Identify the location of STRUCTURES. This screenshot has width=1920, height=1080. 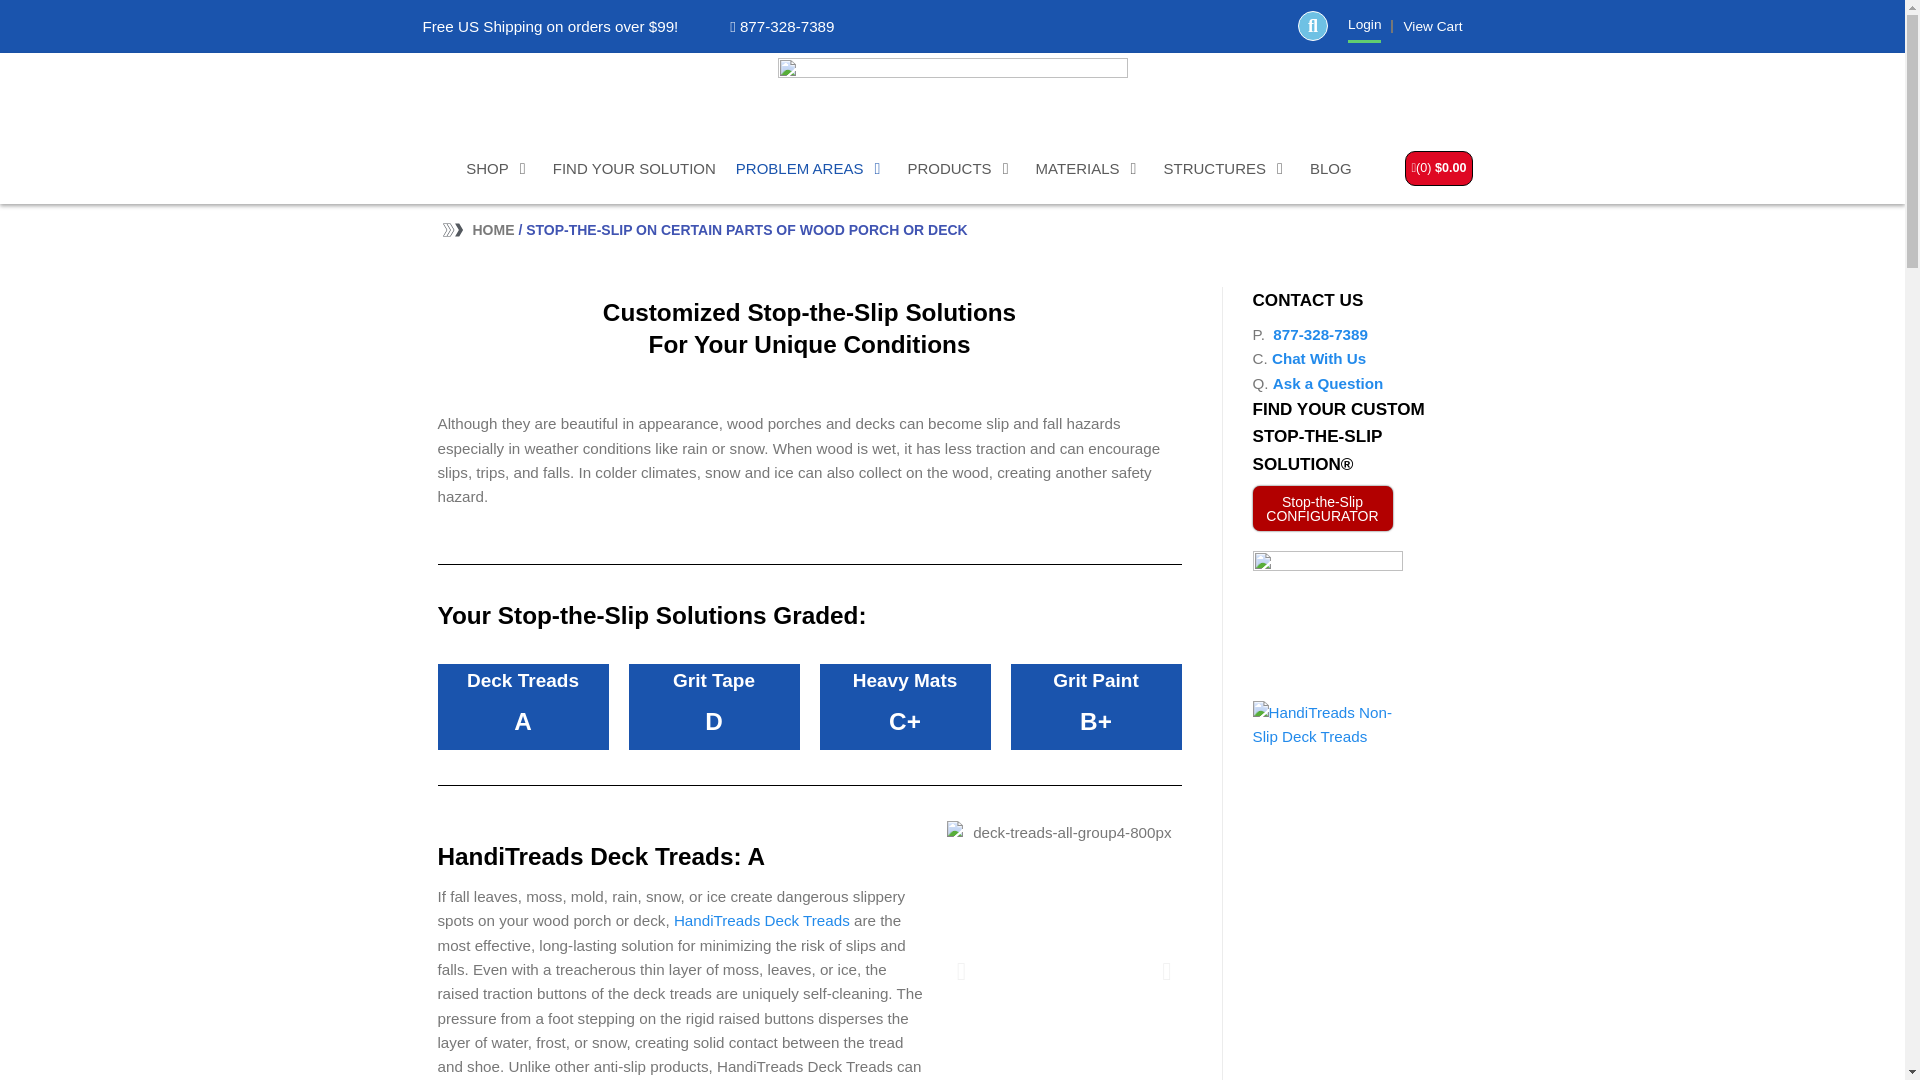
(1226, 168).